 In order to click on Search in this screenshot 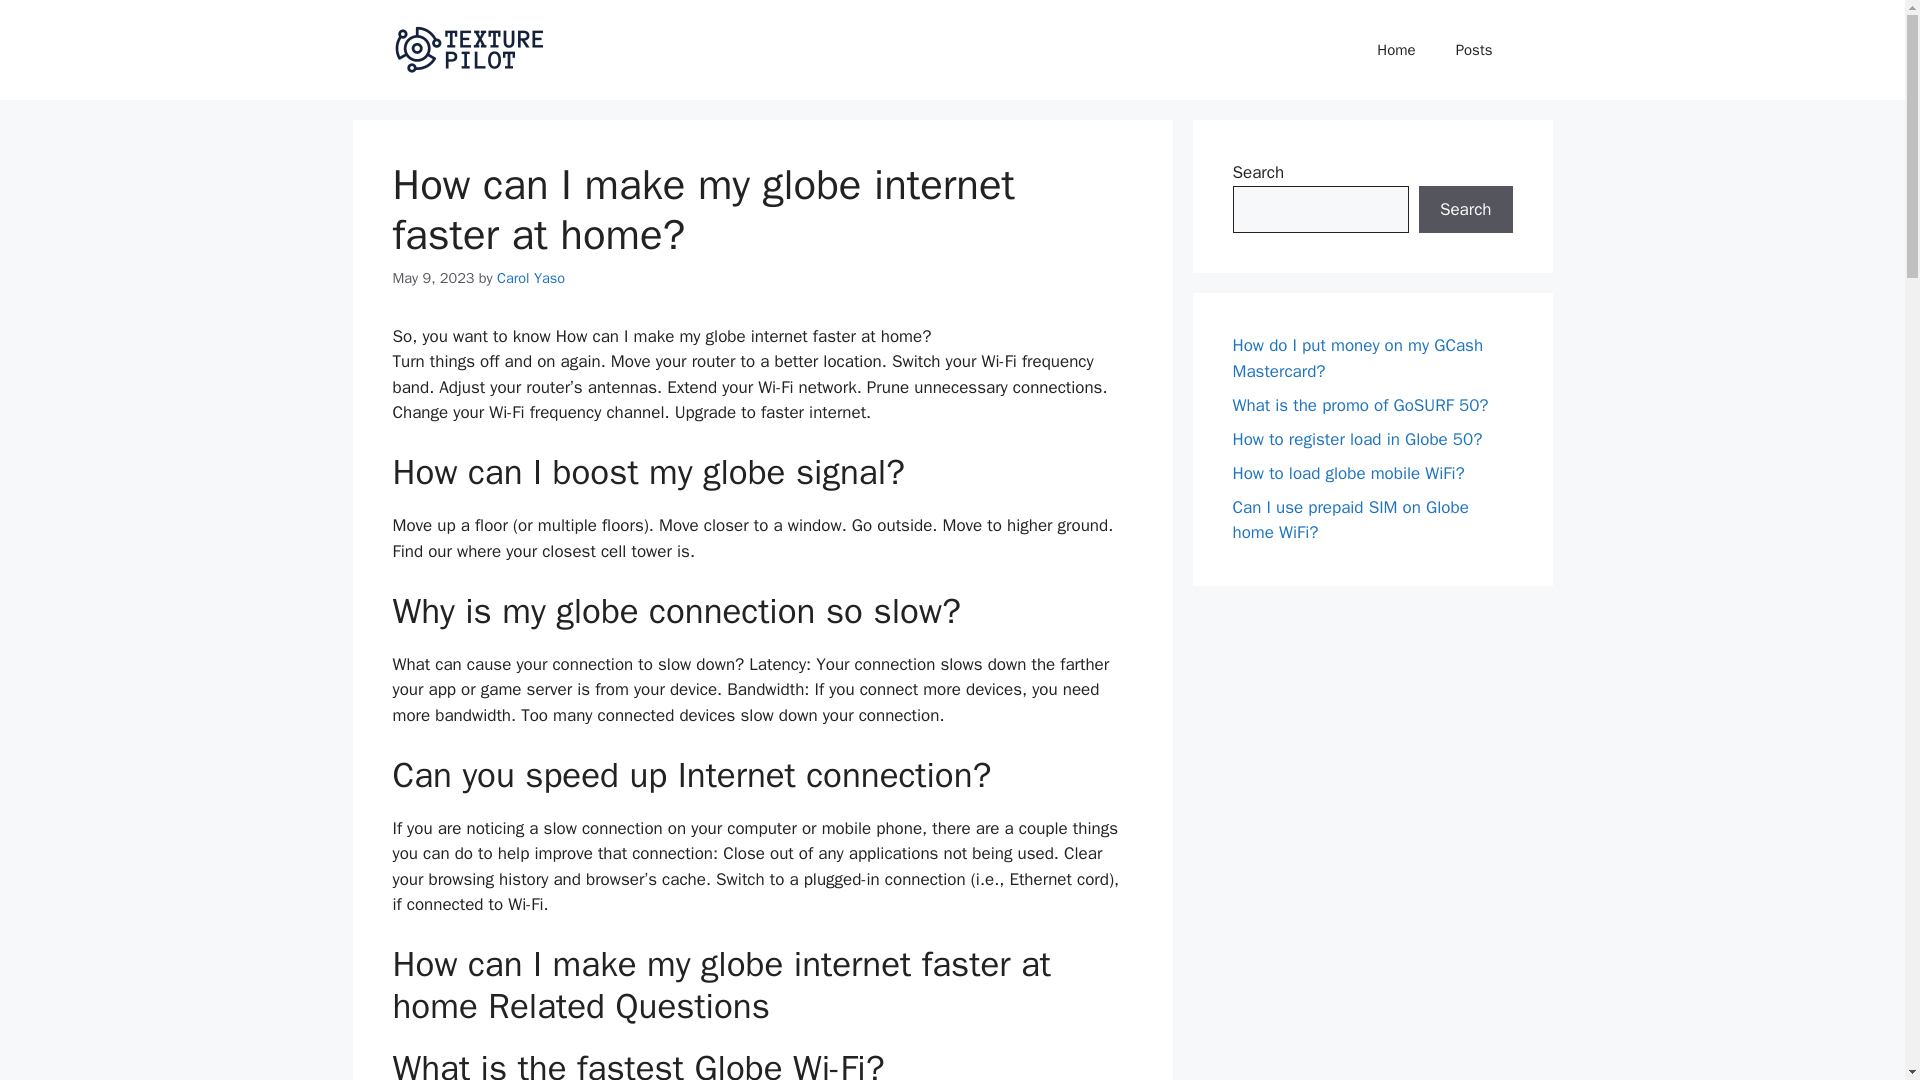, I will do `click(1465, 210)`.